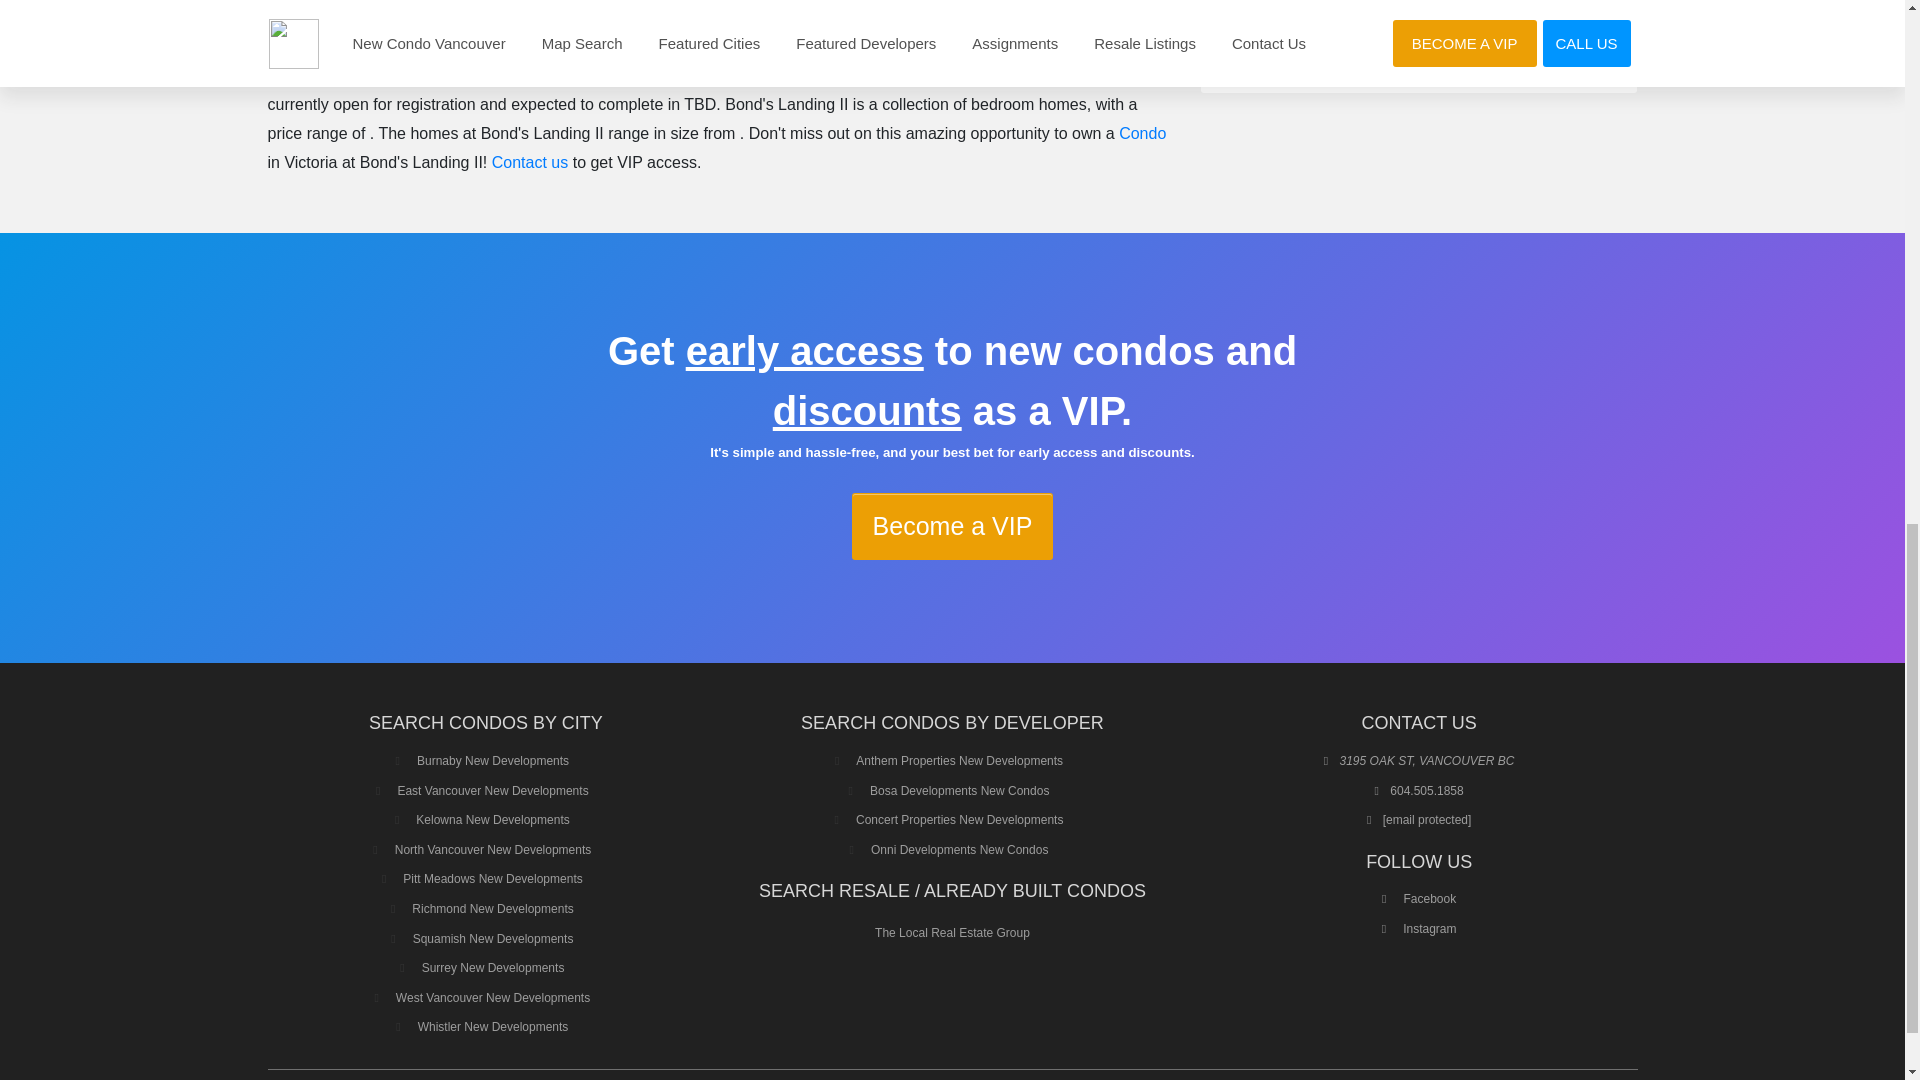 This screenshot has height=1080, width=1920. What do you see at coordinates (953, 526) in the screenshot?
I see `Become a VIP` at bounding box center [953, 526].